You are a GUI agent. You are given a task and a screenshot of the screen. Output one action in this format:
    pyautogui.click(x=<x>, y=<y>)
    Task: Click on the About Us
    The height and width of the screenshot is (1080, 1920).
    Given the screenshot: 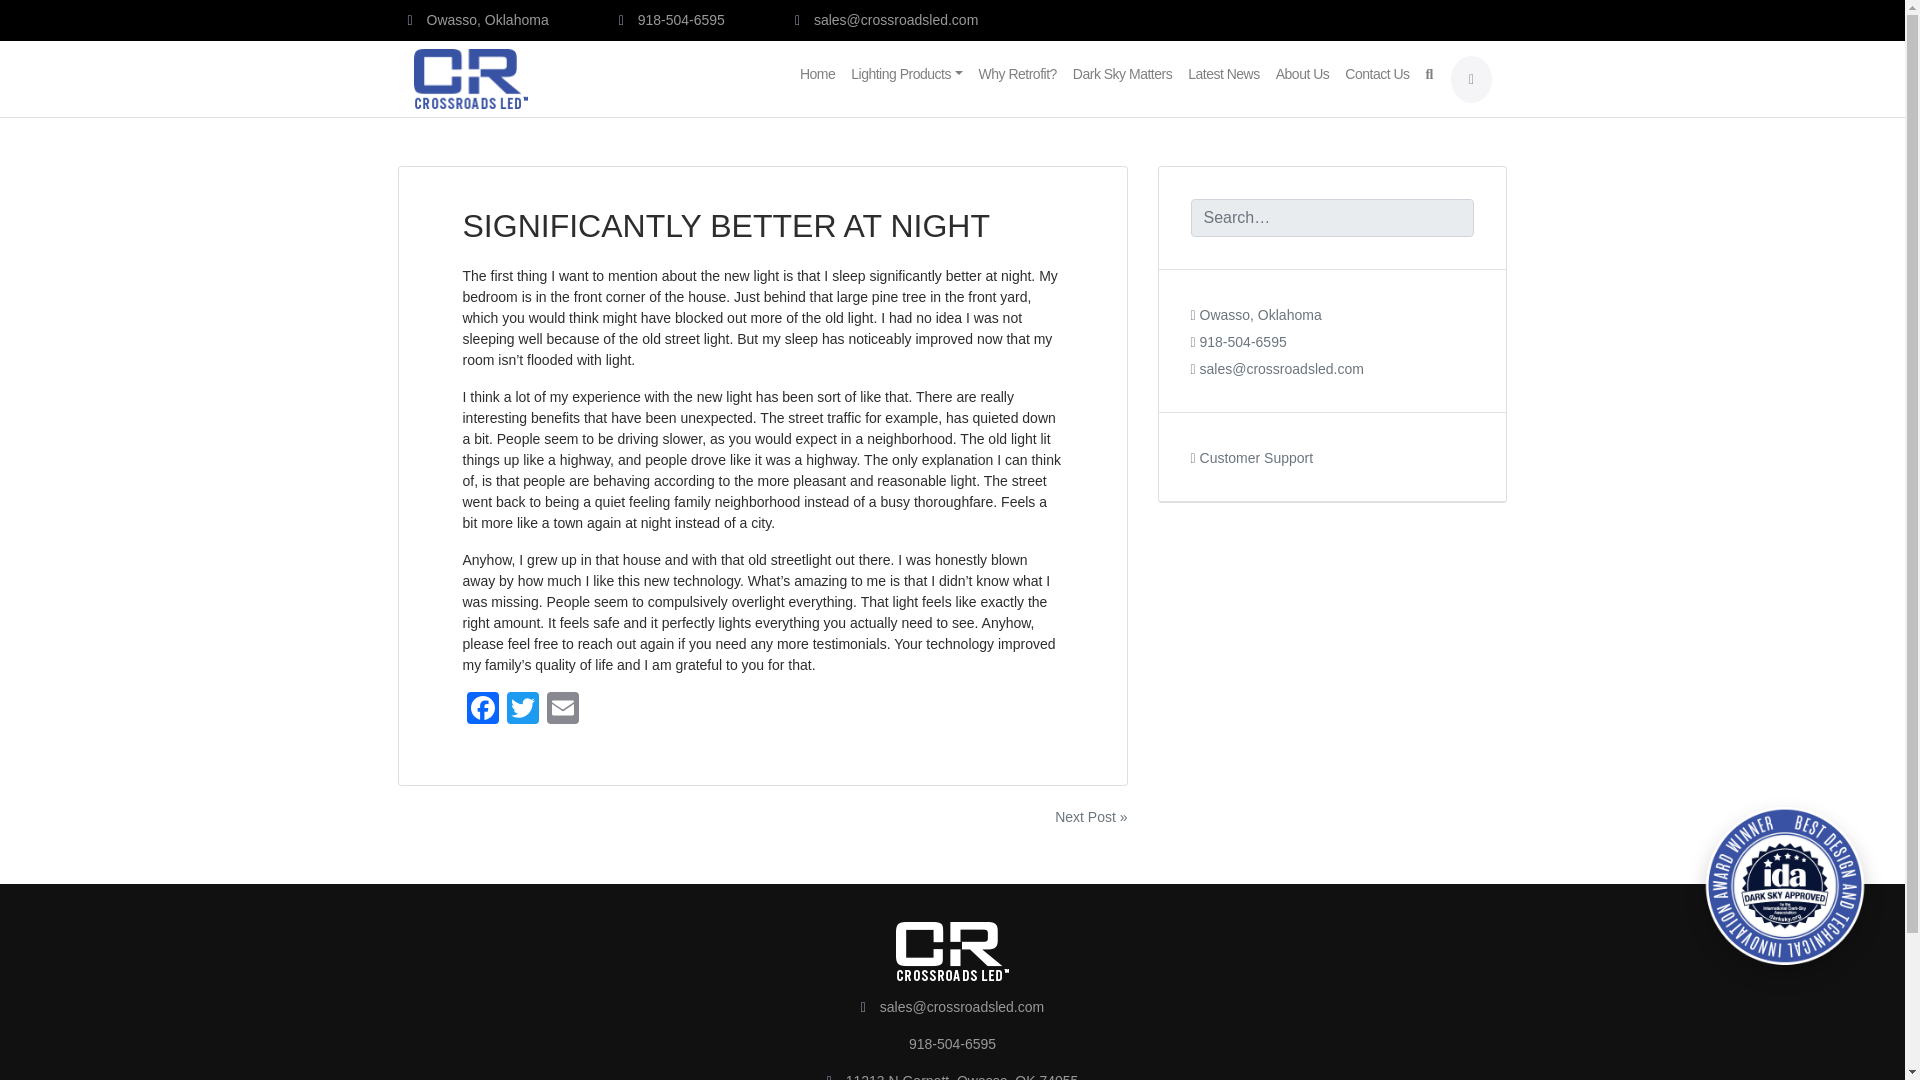 What is the action you would take?
    pyautogui.click(x=1302, y=67)
    